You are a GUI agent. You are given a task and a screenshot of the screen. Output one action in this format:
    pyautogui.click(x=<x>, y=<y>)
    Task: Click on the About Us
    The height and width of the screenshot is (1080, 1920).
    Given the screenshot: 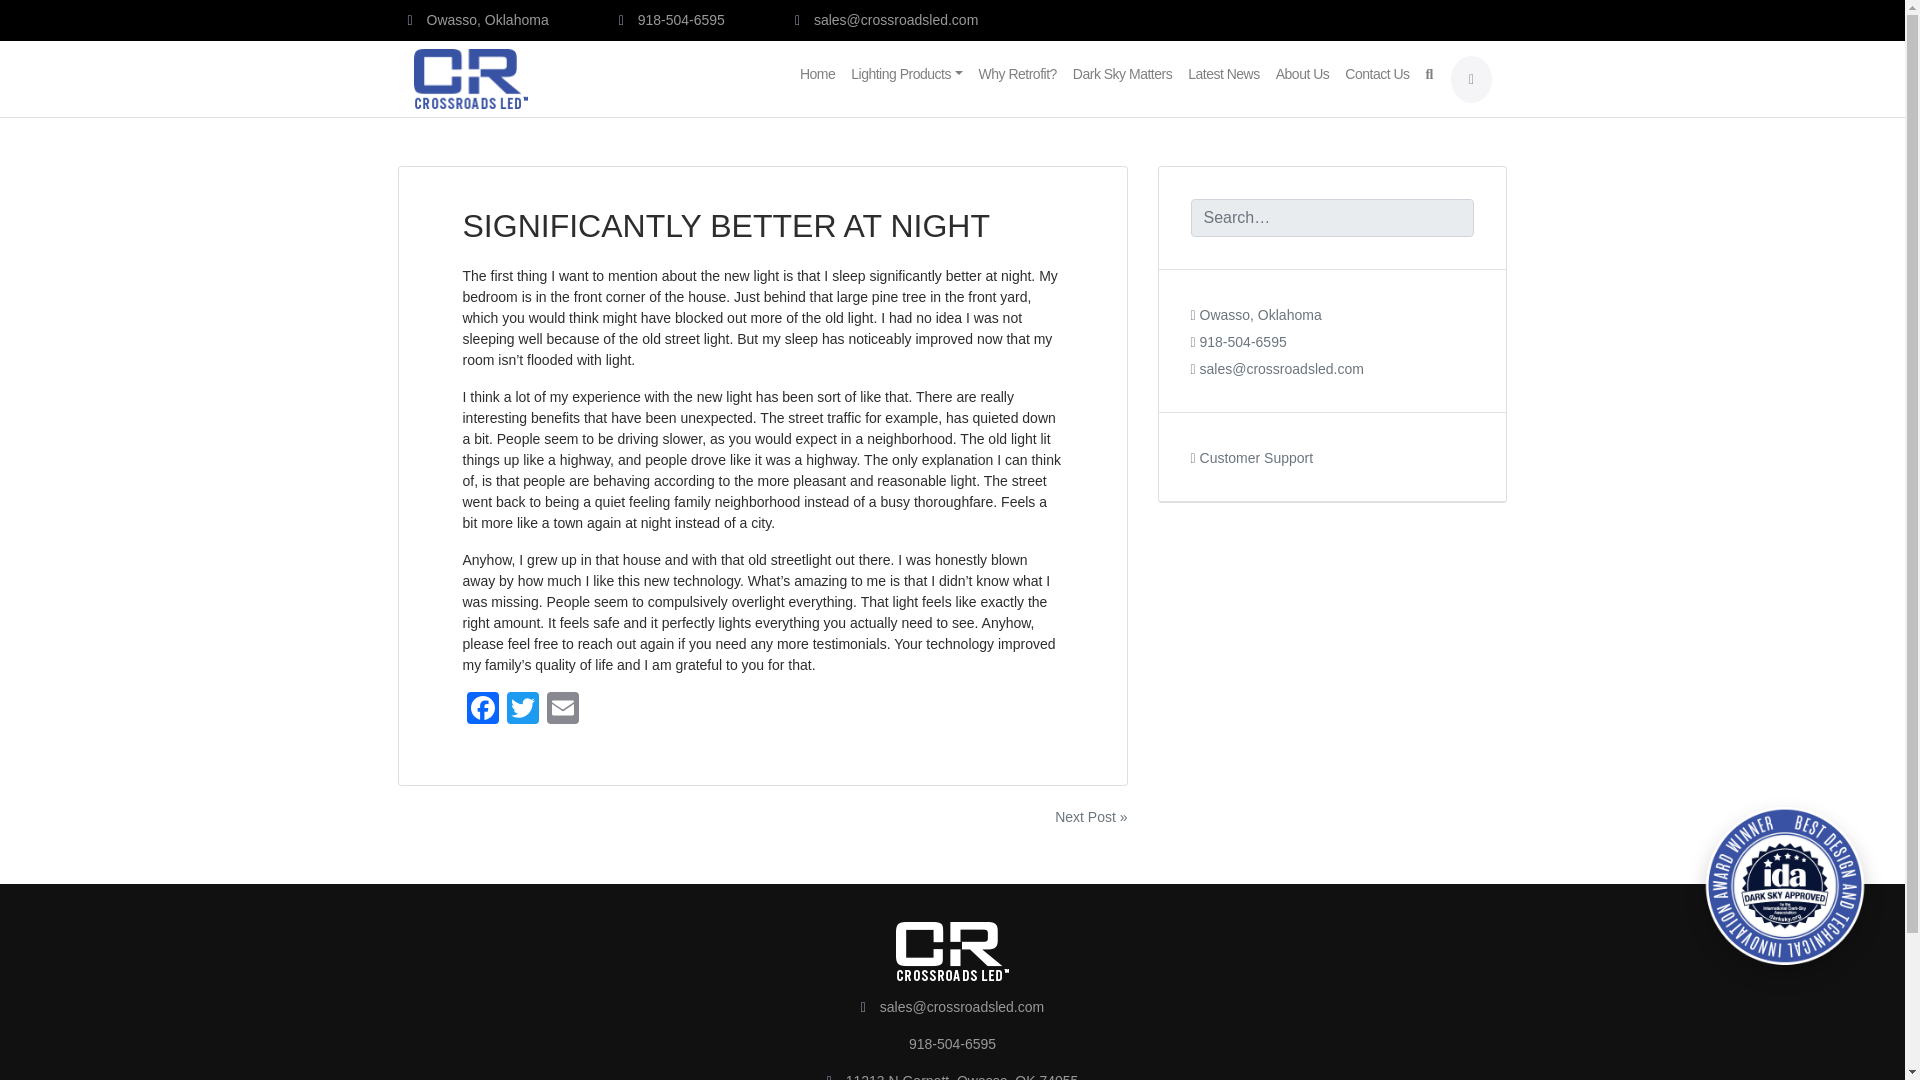 What is the action you would take?
    pyautogui.click(x=1302, y=67)
    